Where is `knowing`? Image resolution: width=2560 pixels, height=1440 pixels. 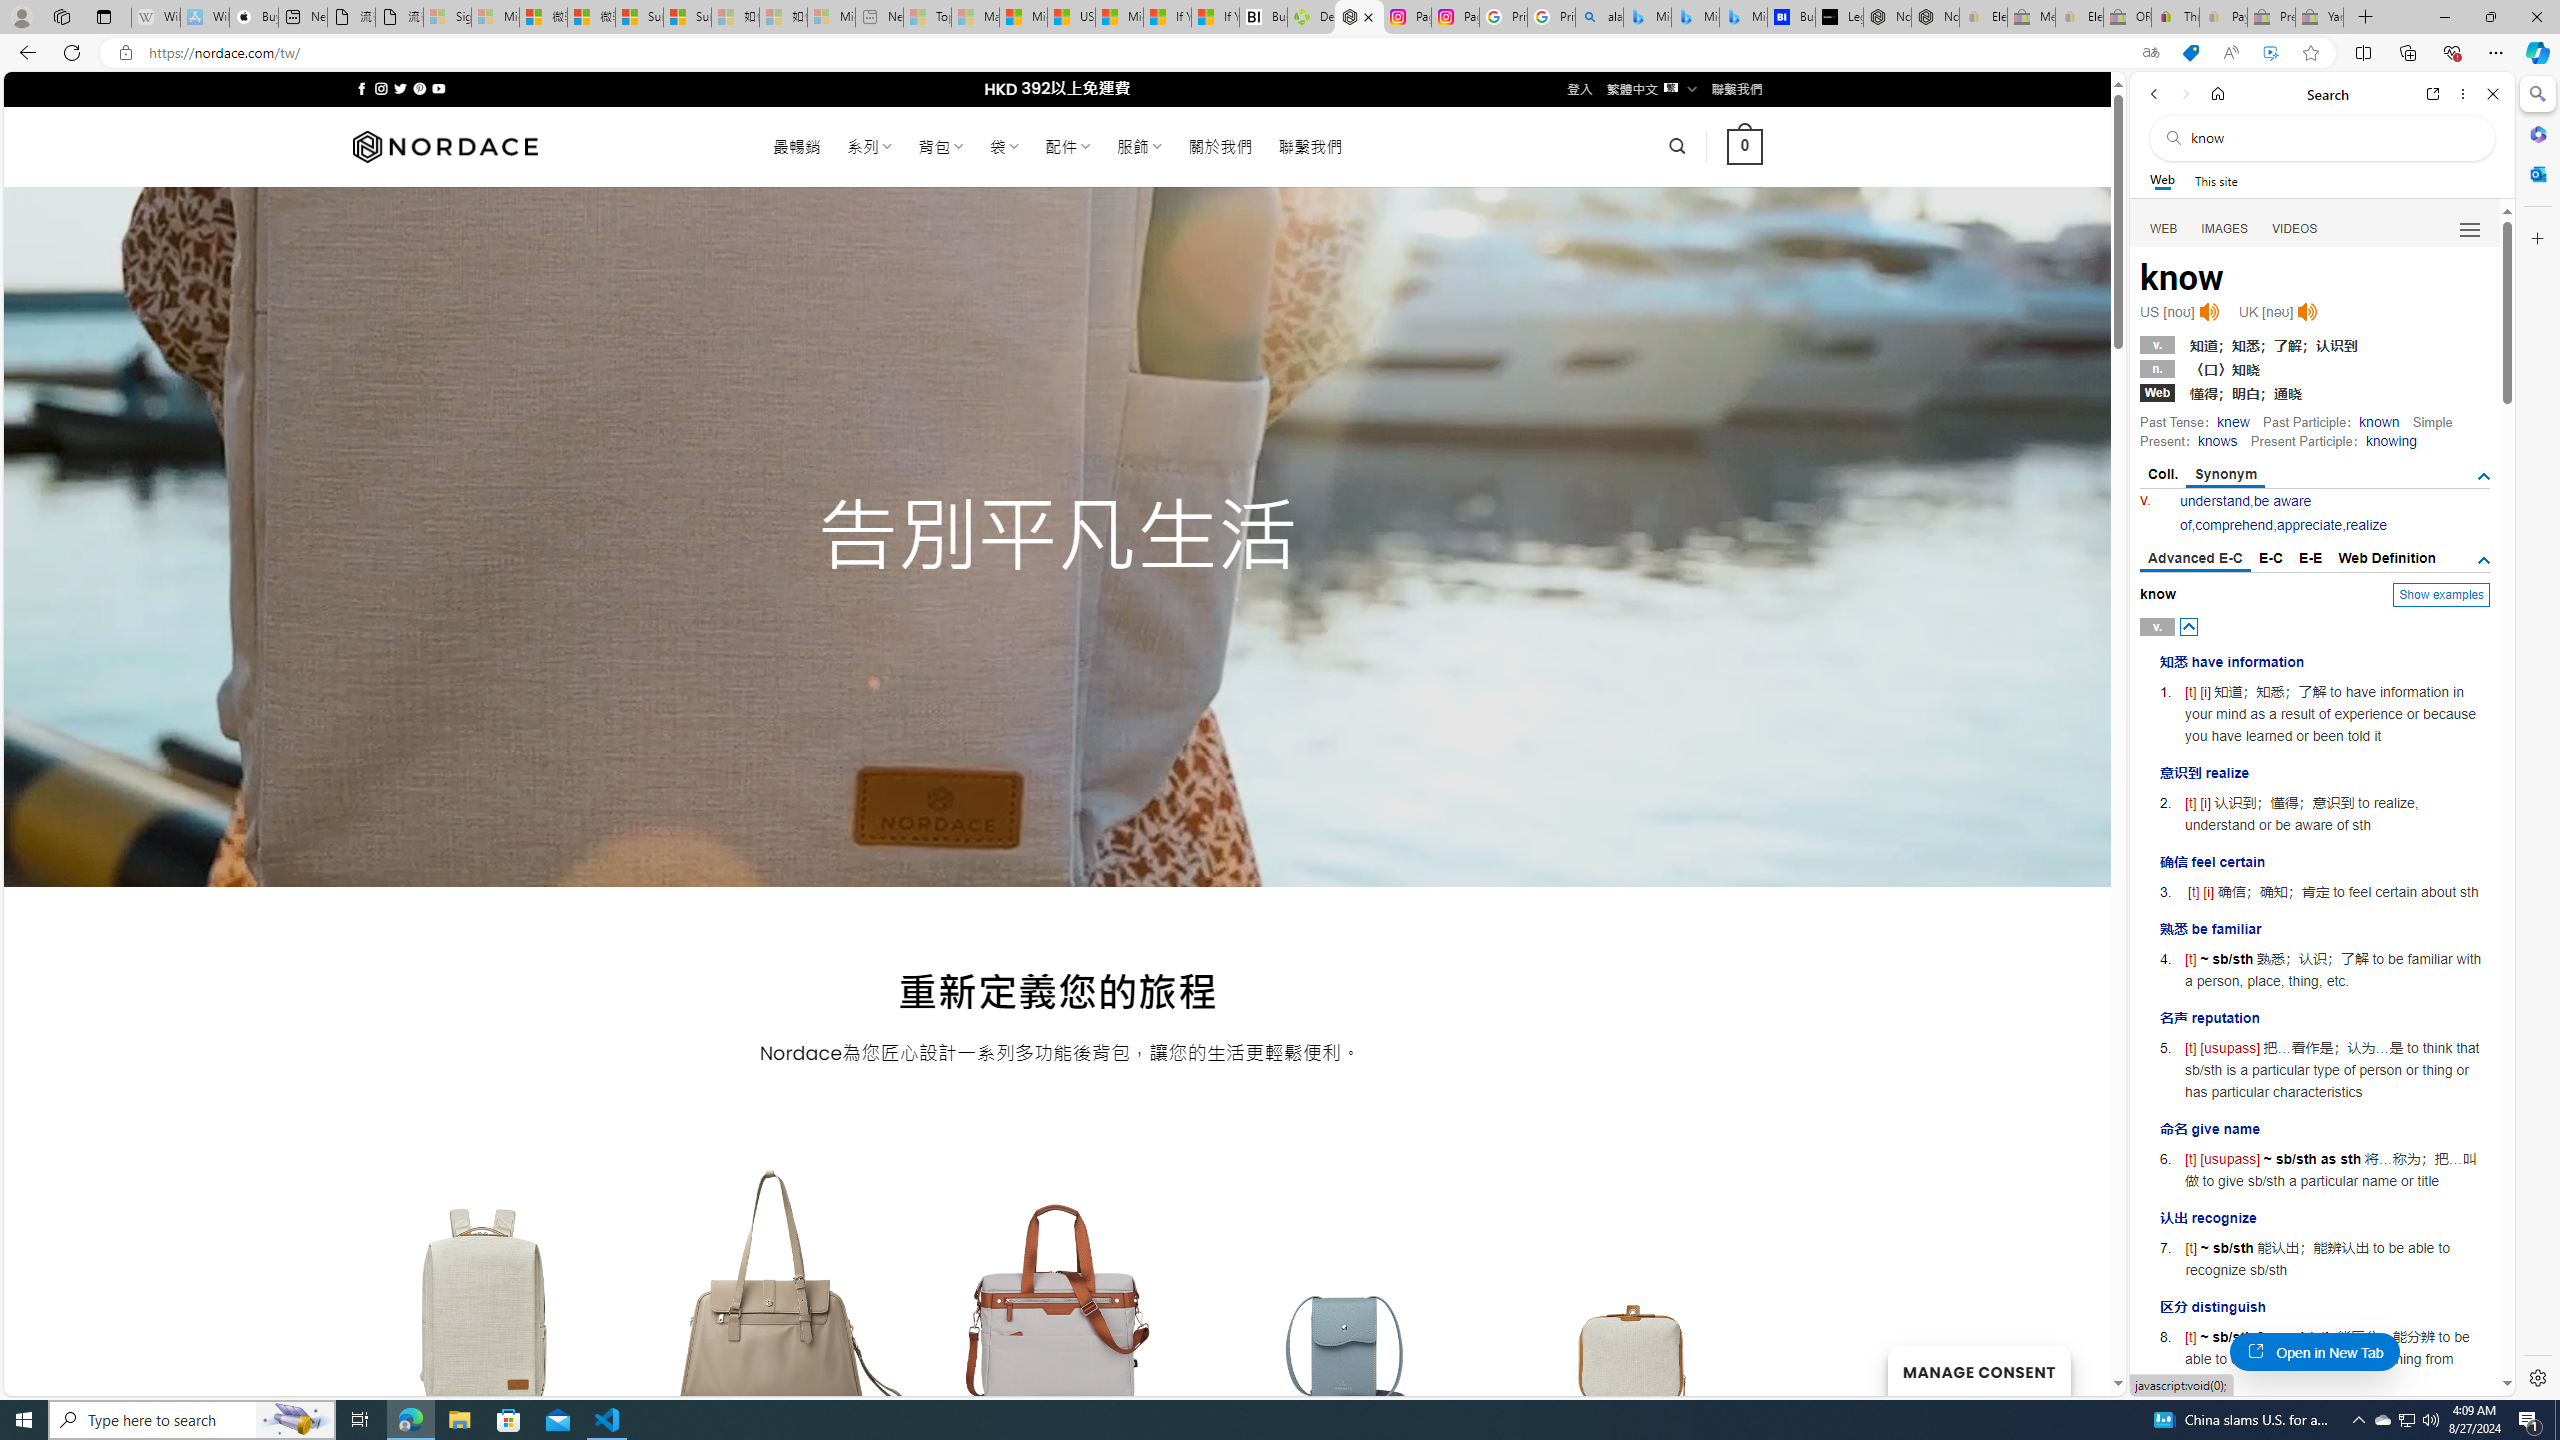 knowing is located at coordinates (2390, 441).